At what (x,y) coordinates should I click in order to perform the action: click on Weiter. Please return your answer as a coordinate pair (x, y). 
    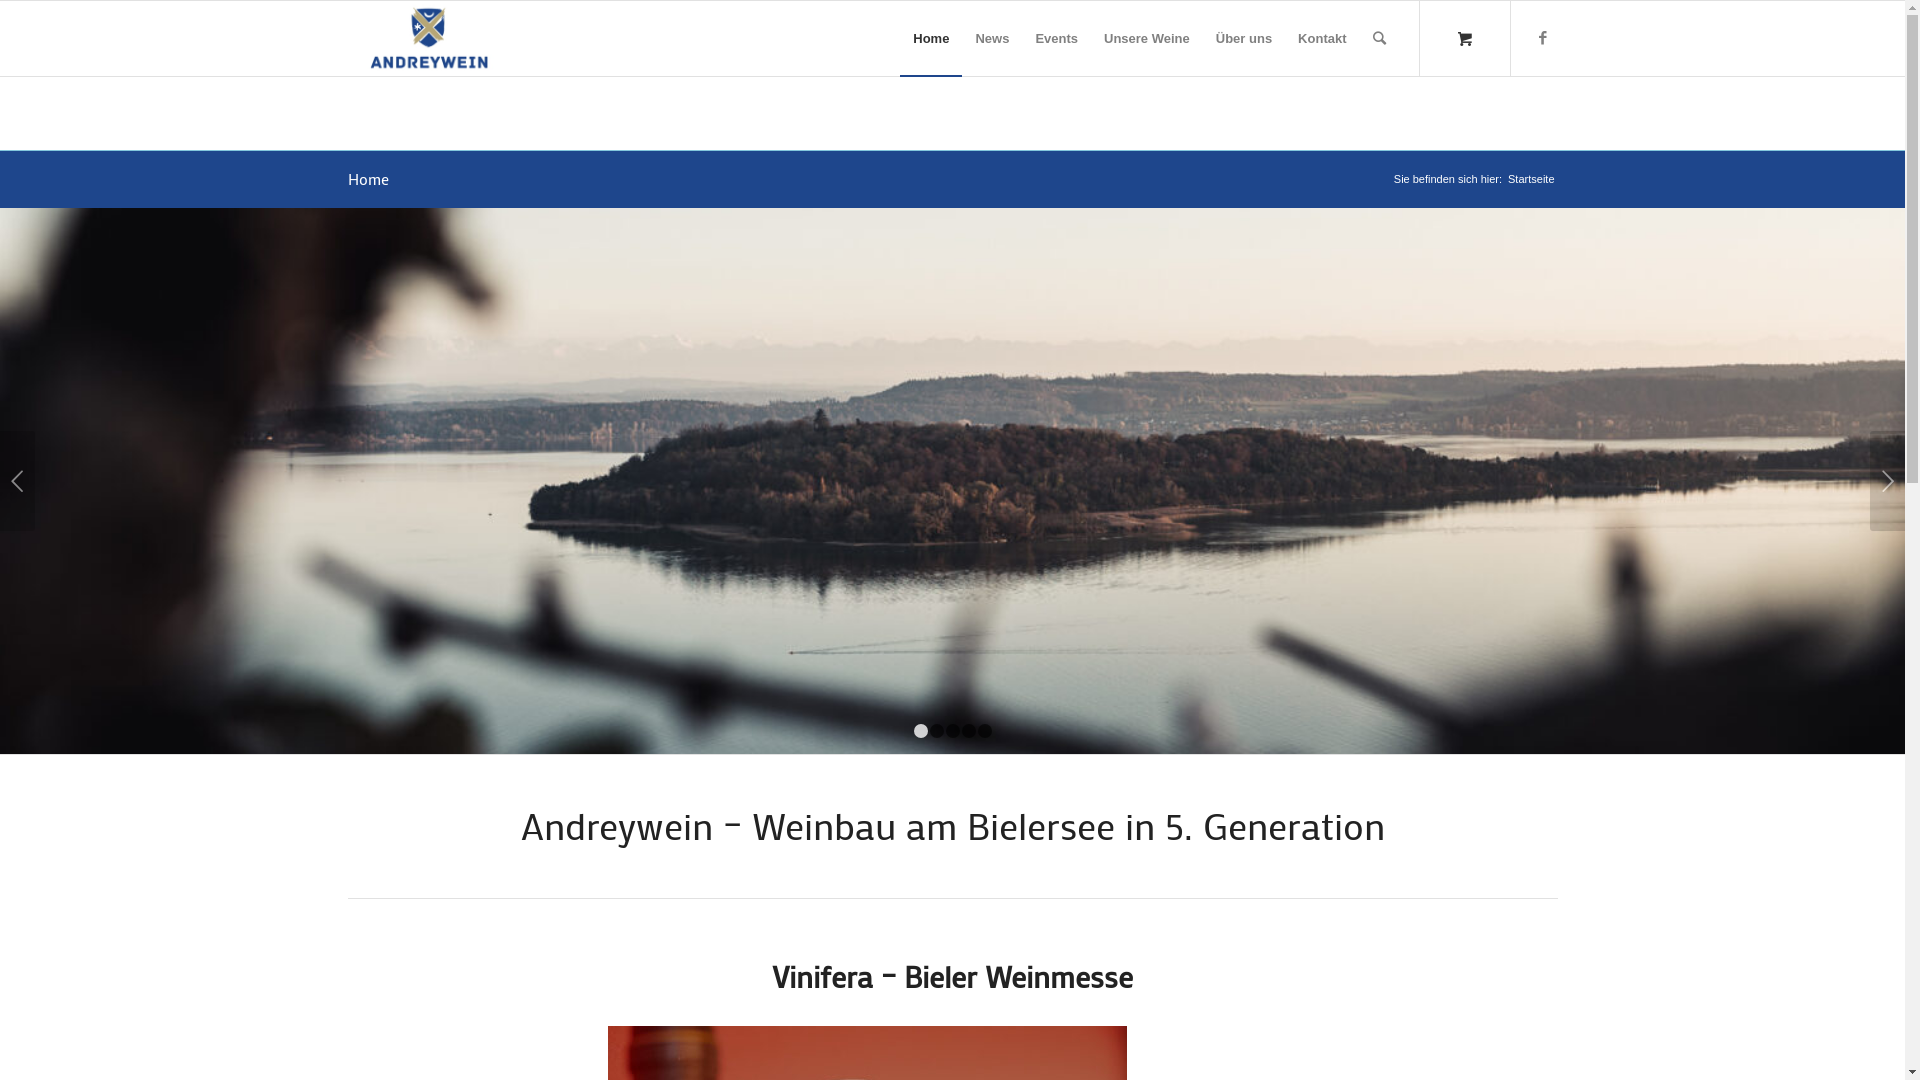
    Looking at the image, I should click on (1888, 481).